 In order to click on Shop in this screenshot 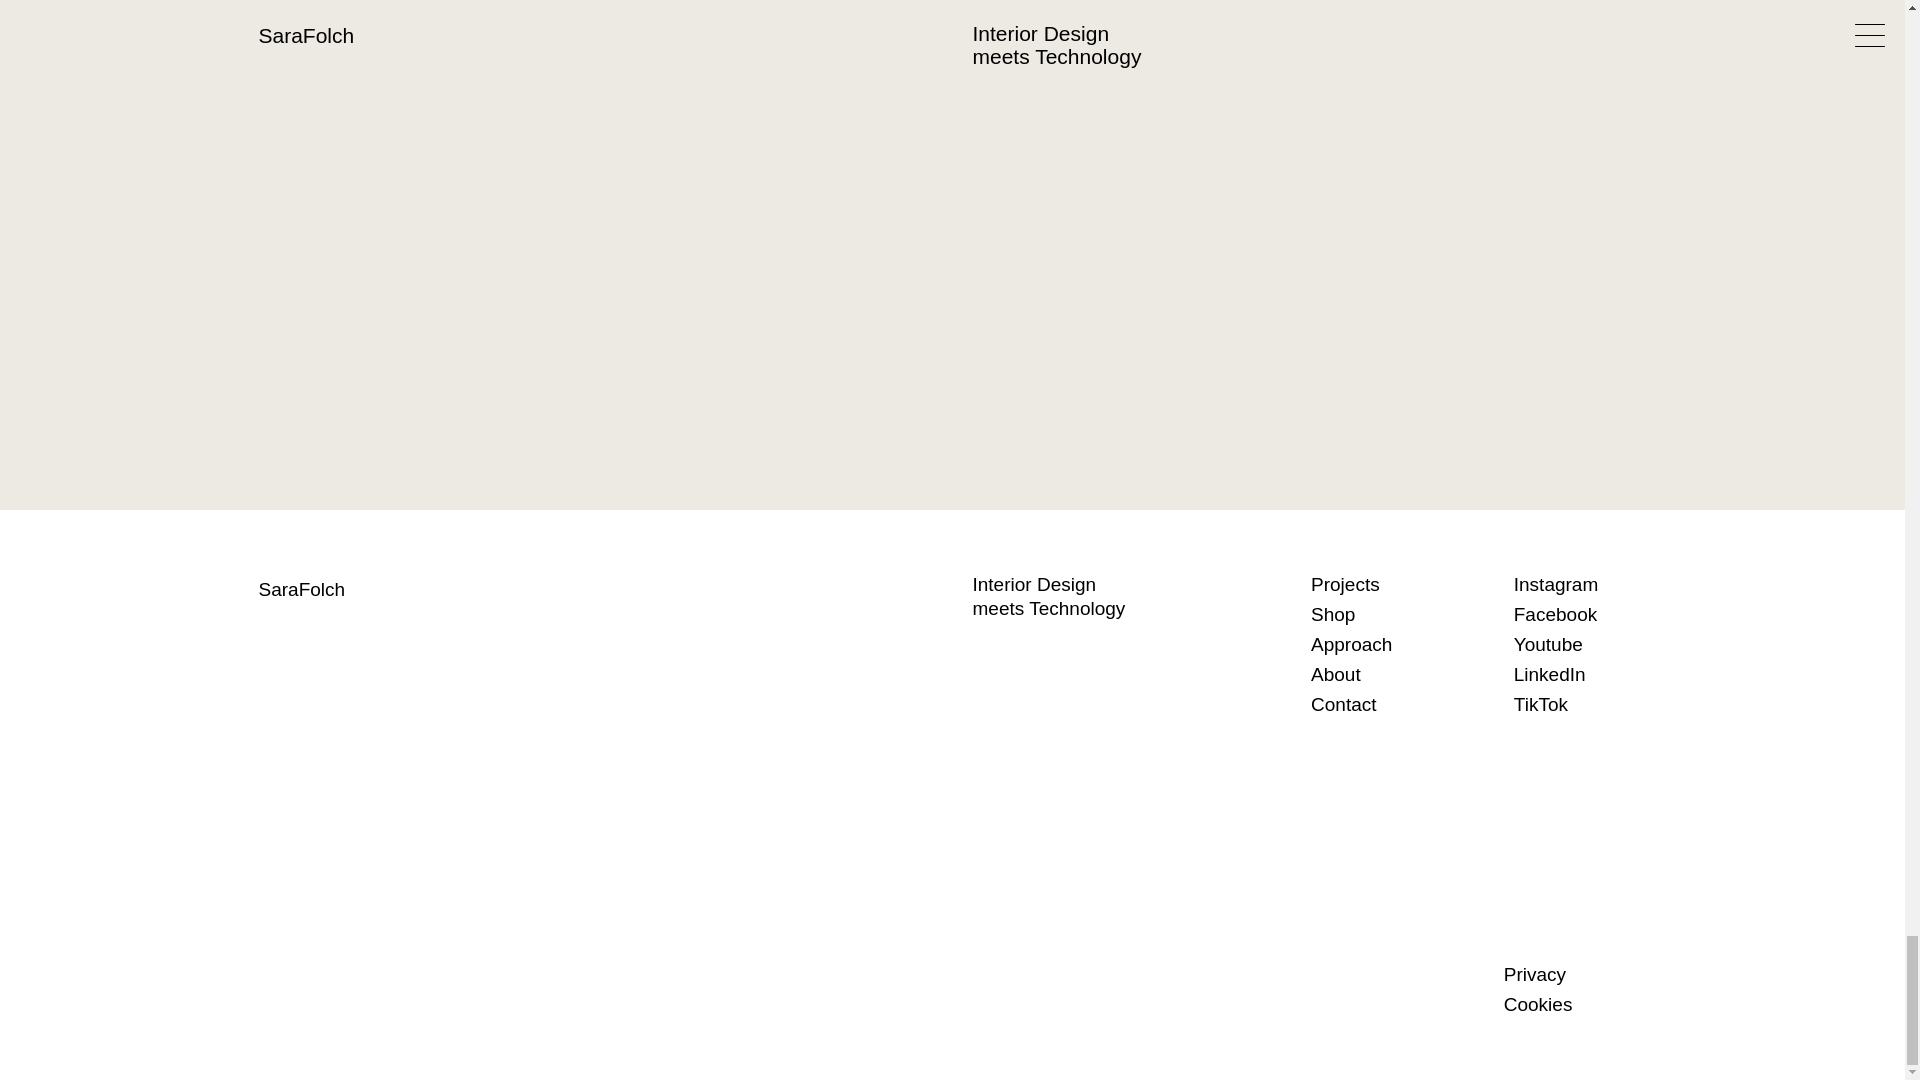, I will do `click(1382, 614)`.